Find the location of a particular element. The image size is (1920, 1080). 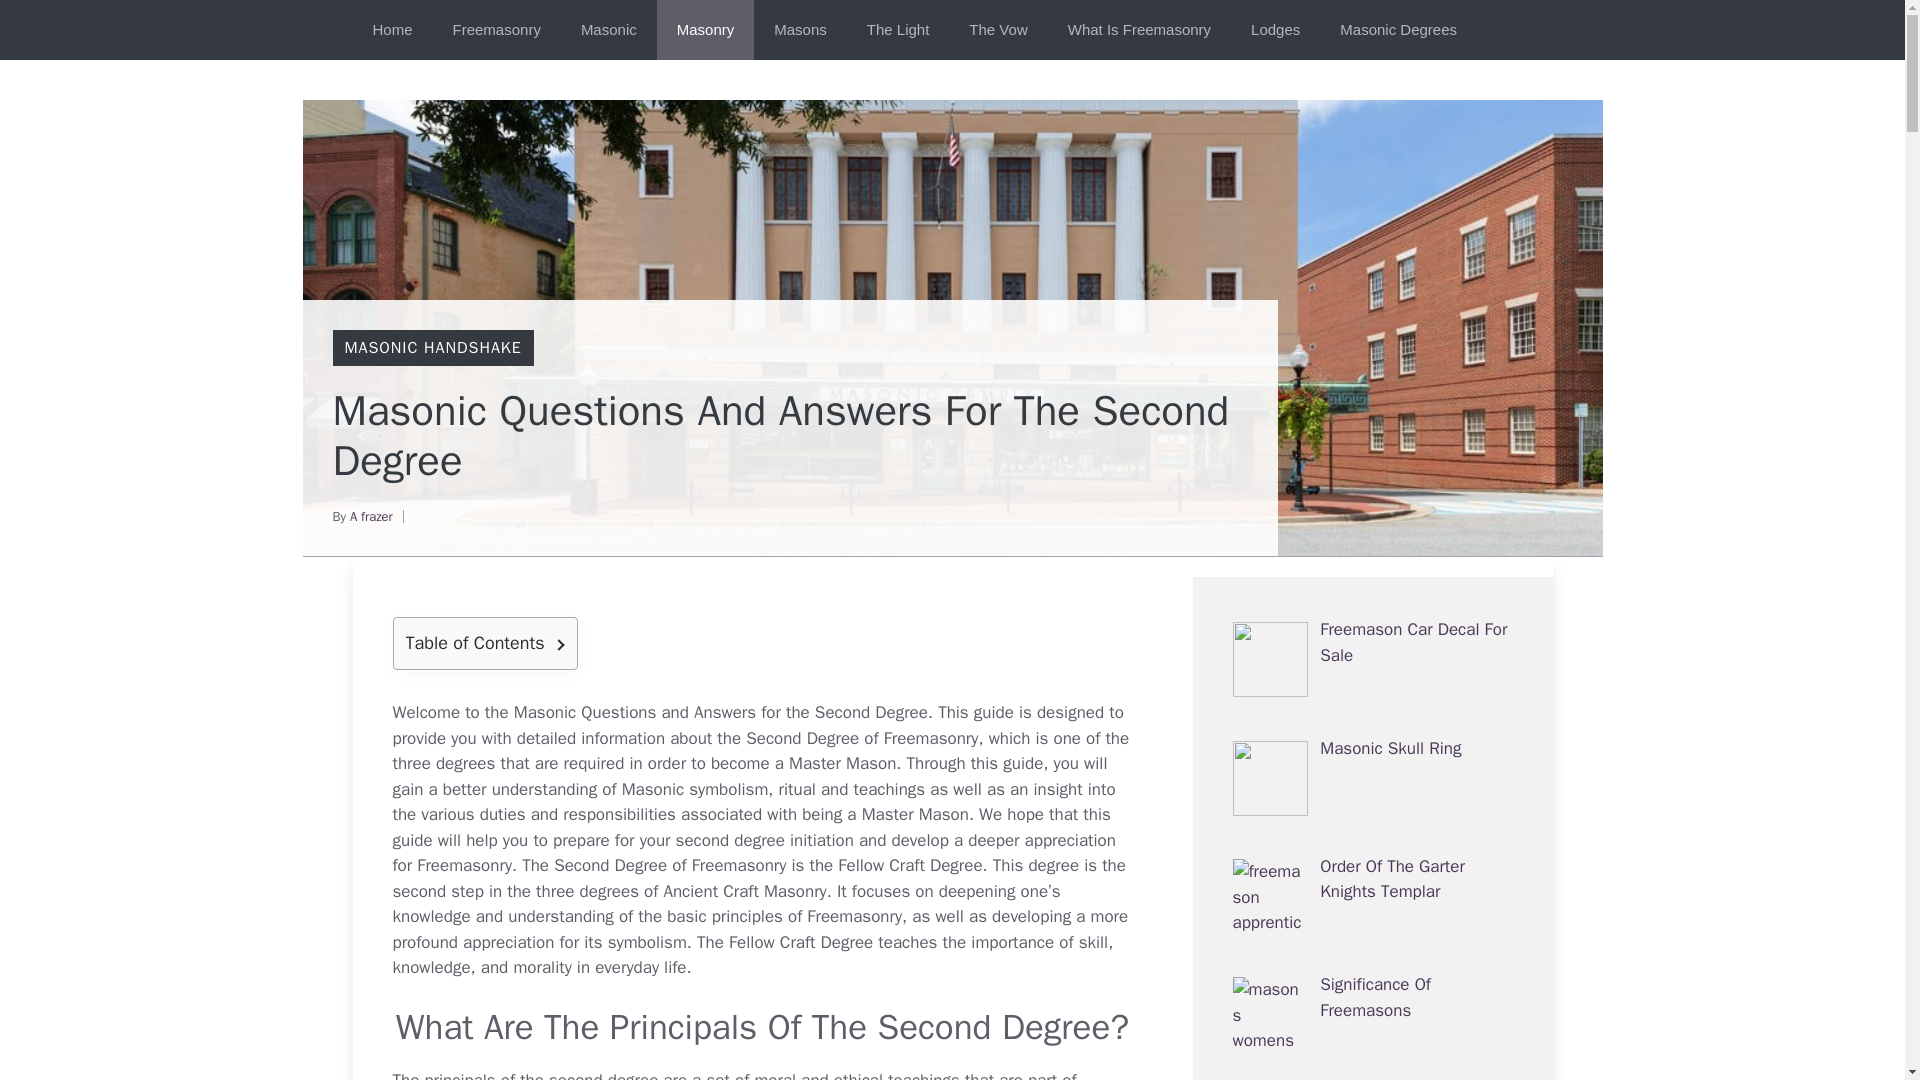

The Vow is located at coordinates (997, 30).